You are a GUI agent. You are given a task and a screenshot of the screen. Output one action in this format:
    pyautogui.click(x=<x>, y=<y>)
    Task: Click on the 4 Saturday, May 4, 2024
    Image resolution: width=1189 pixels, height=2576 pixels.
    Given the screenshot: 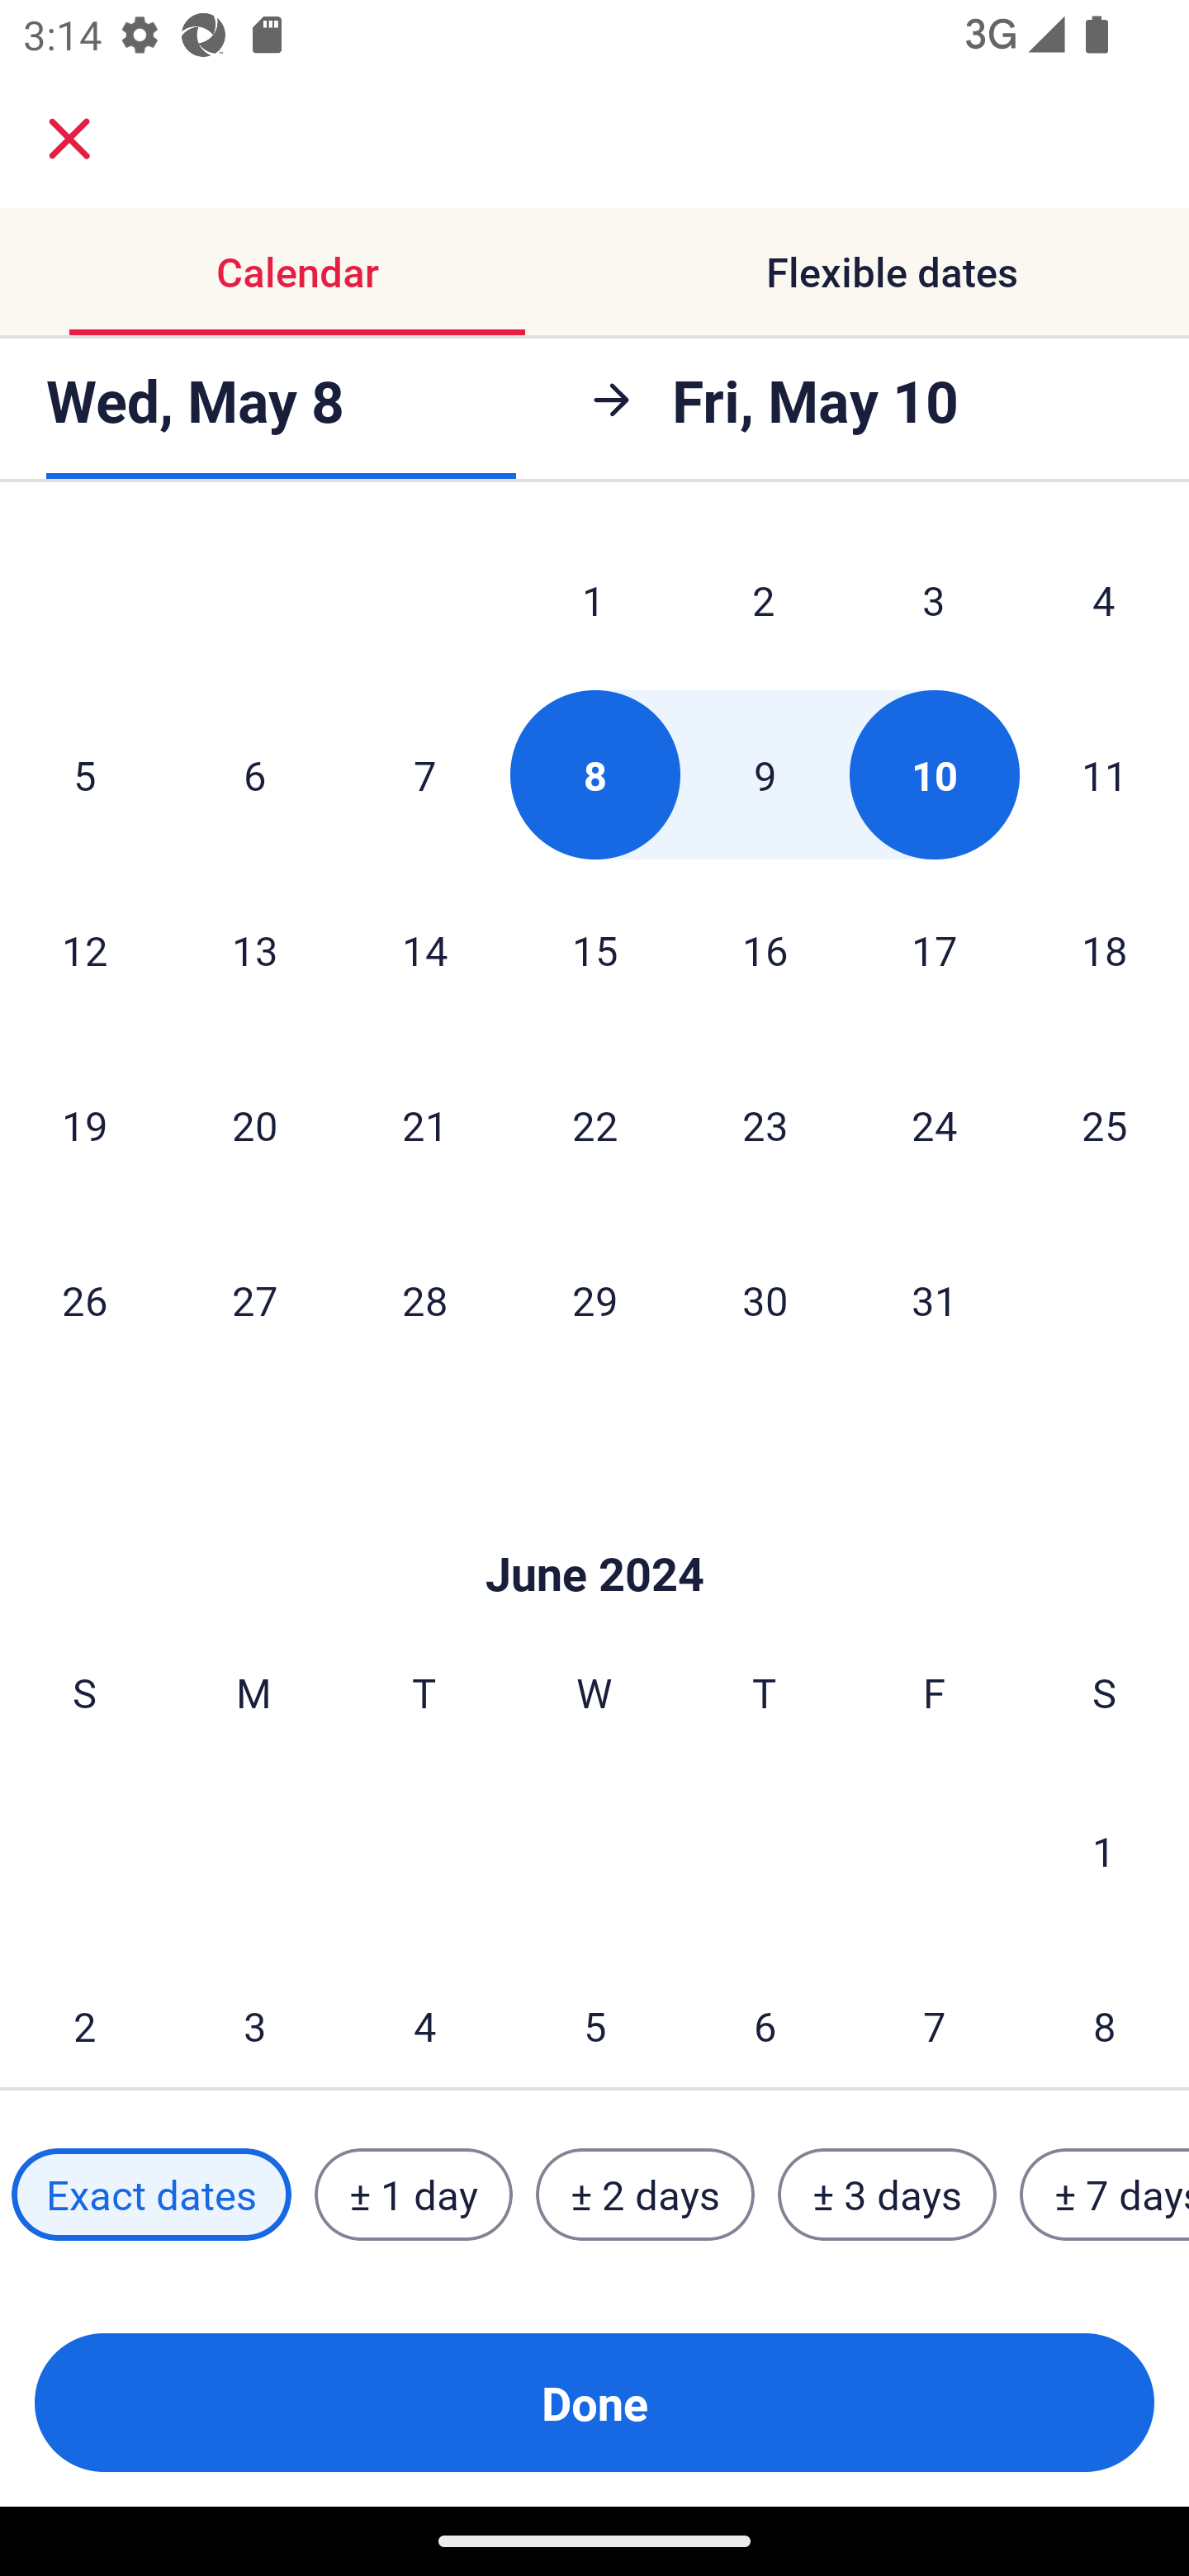 What is the action you would take?
    pyautogui.click(x=1104, y=606)
    